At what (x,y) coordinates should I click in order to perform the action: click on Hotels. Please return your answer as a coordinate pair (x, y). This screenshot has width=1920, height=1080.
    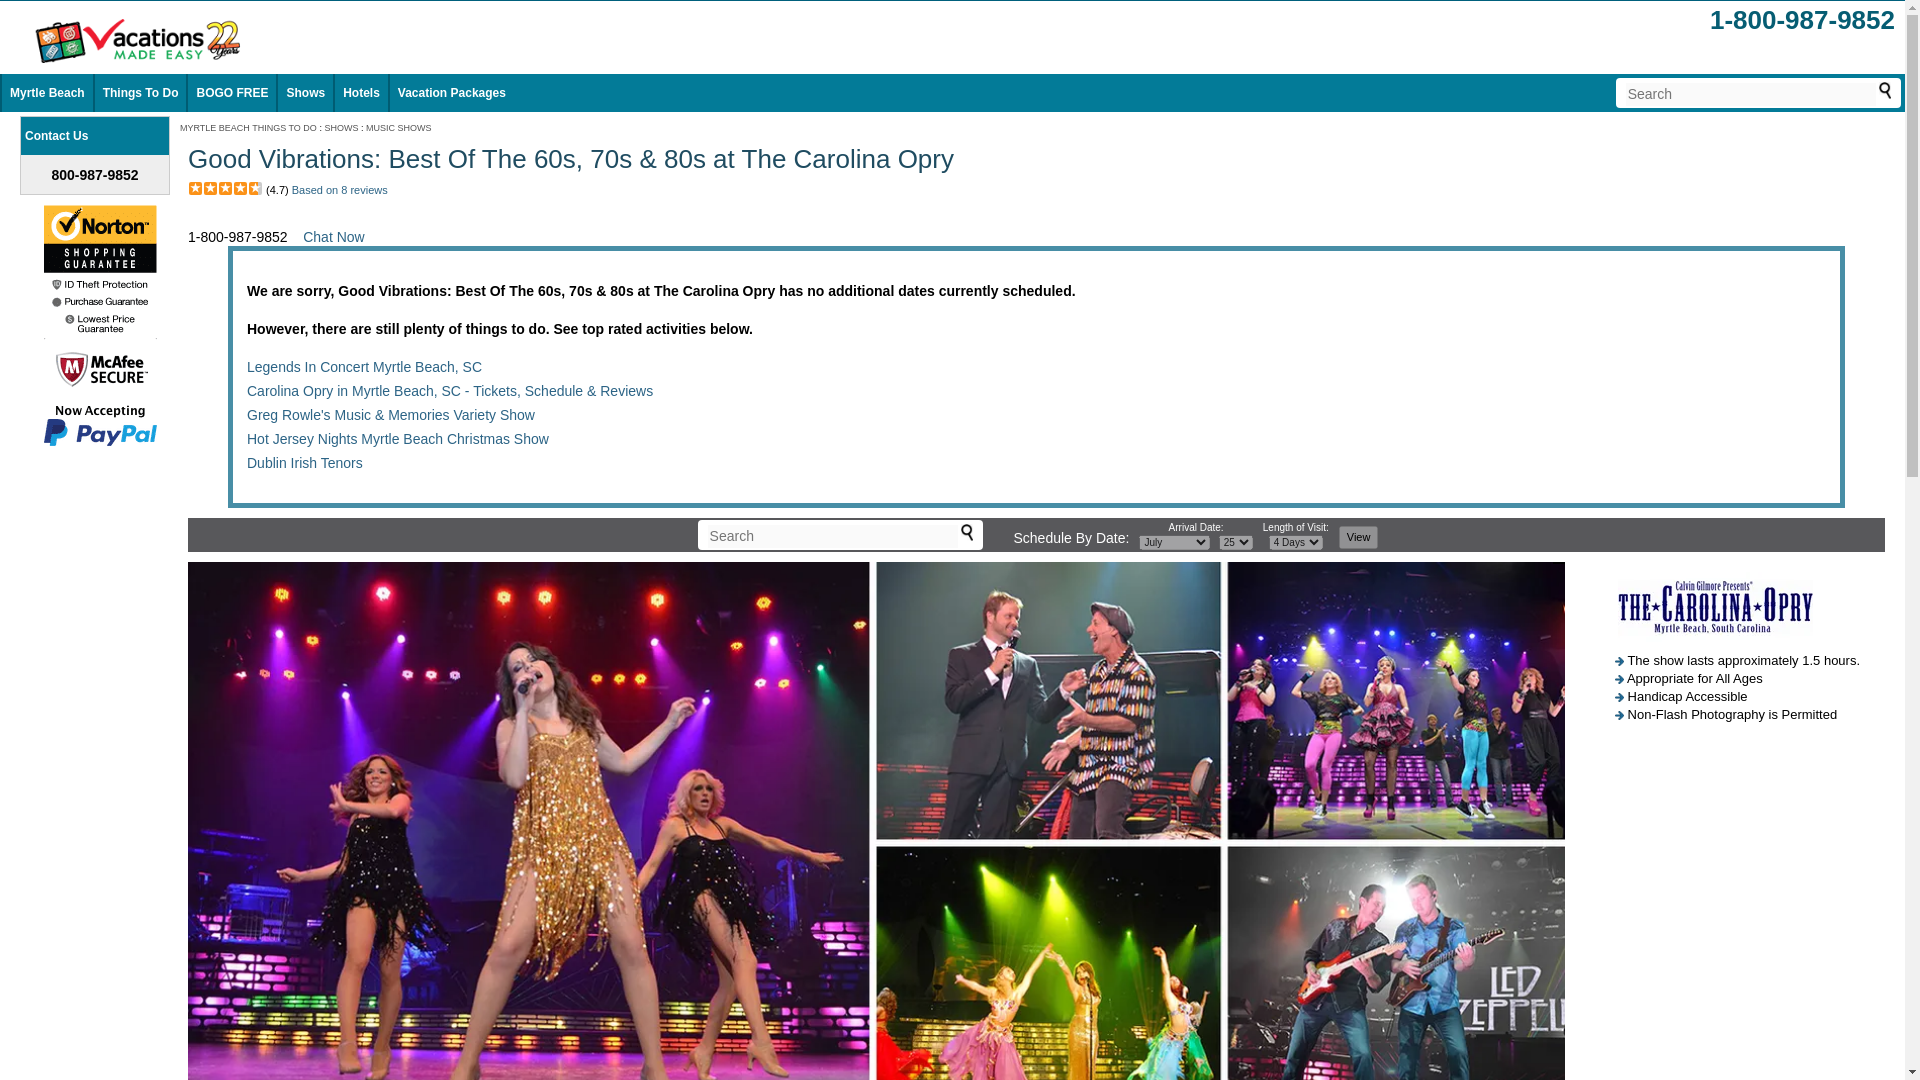
    Looking at the image, I should click on (362, 93).